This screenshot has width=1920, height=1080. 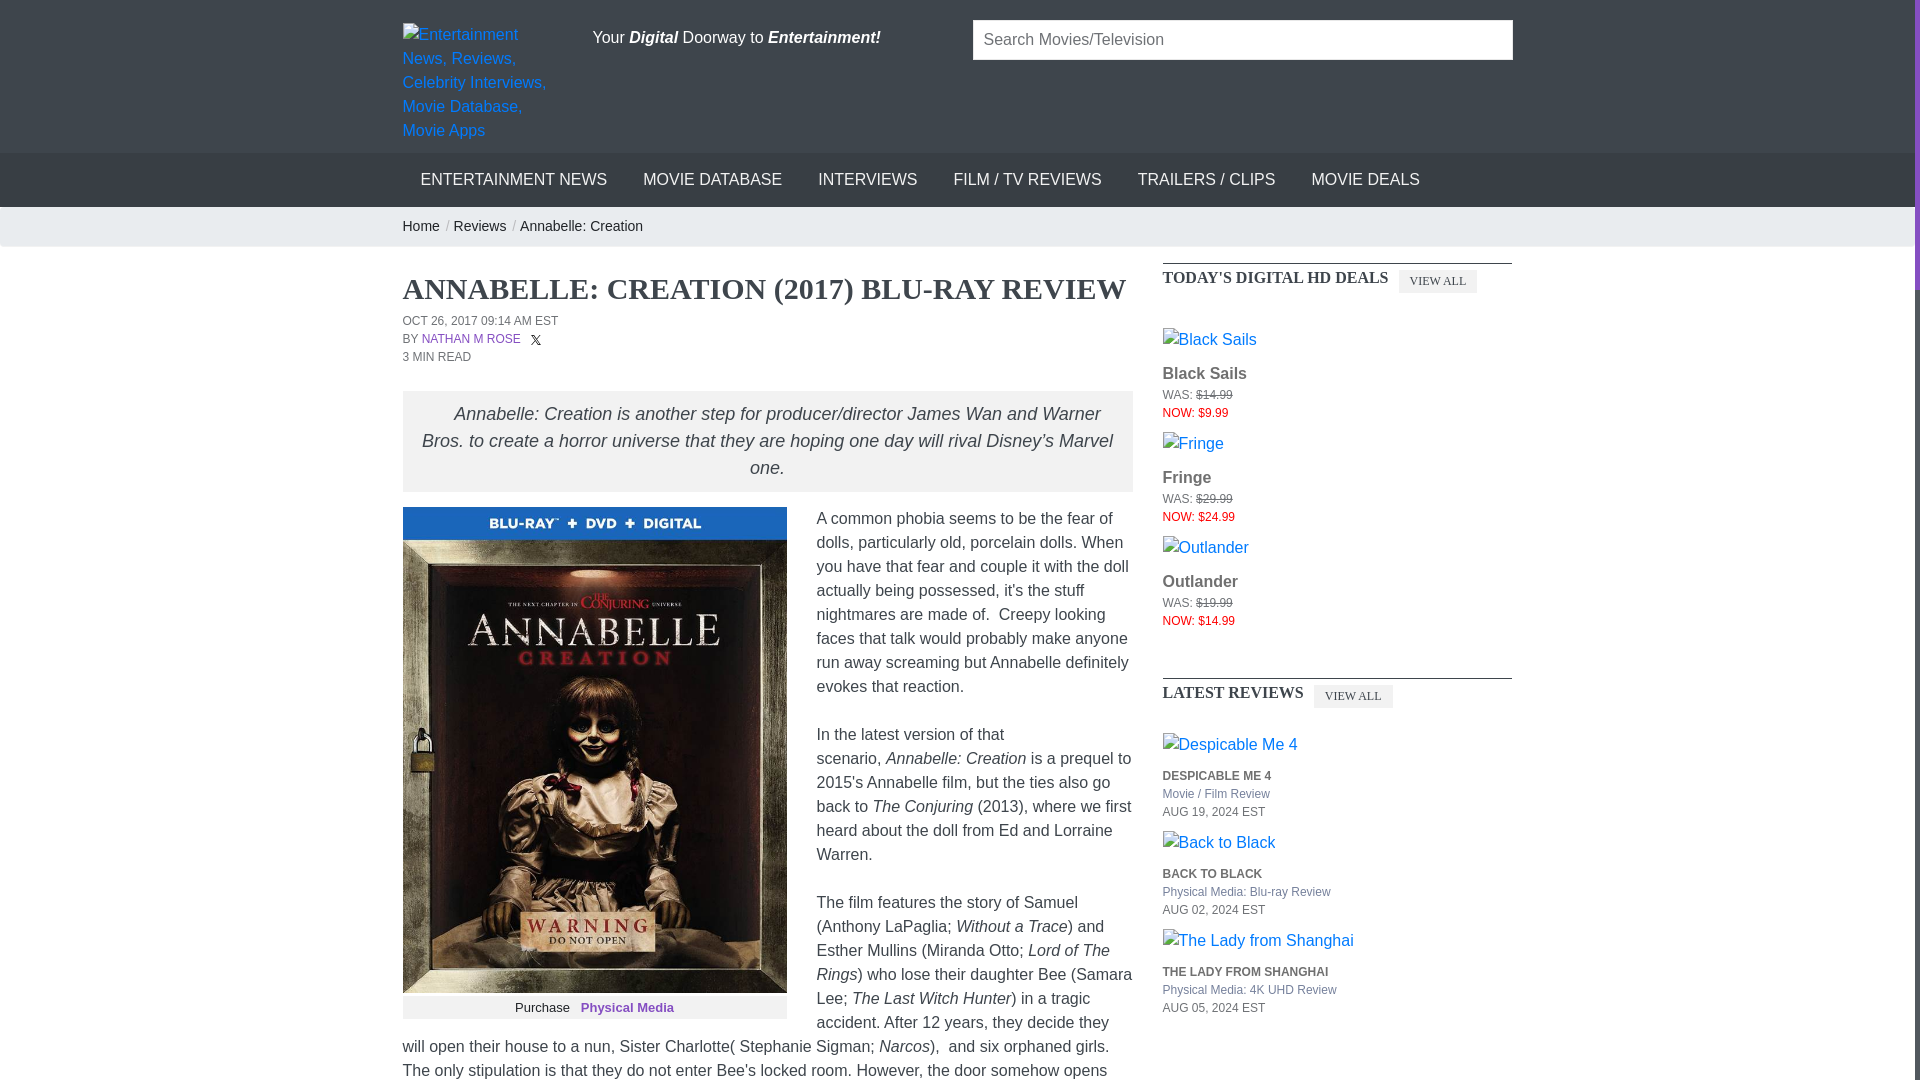 What do you see at coordinates (582, 226) in the screenshot?
I see `More information about Annabelle: Creation` at bounding box center [582, 226].